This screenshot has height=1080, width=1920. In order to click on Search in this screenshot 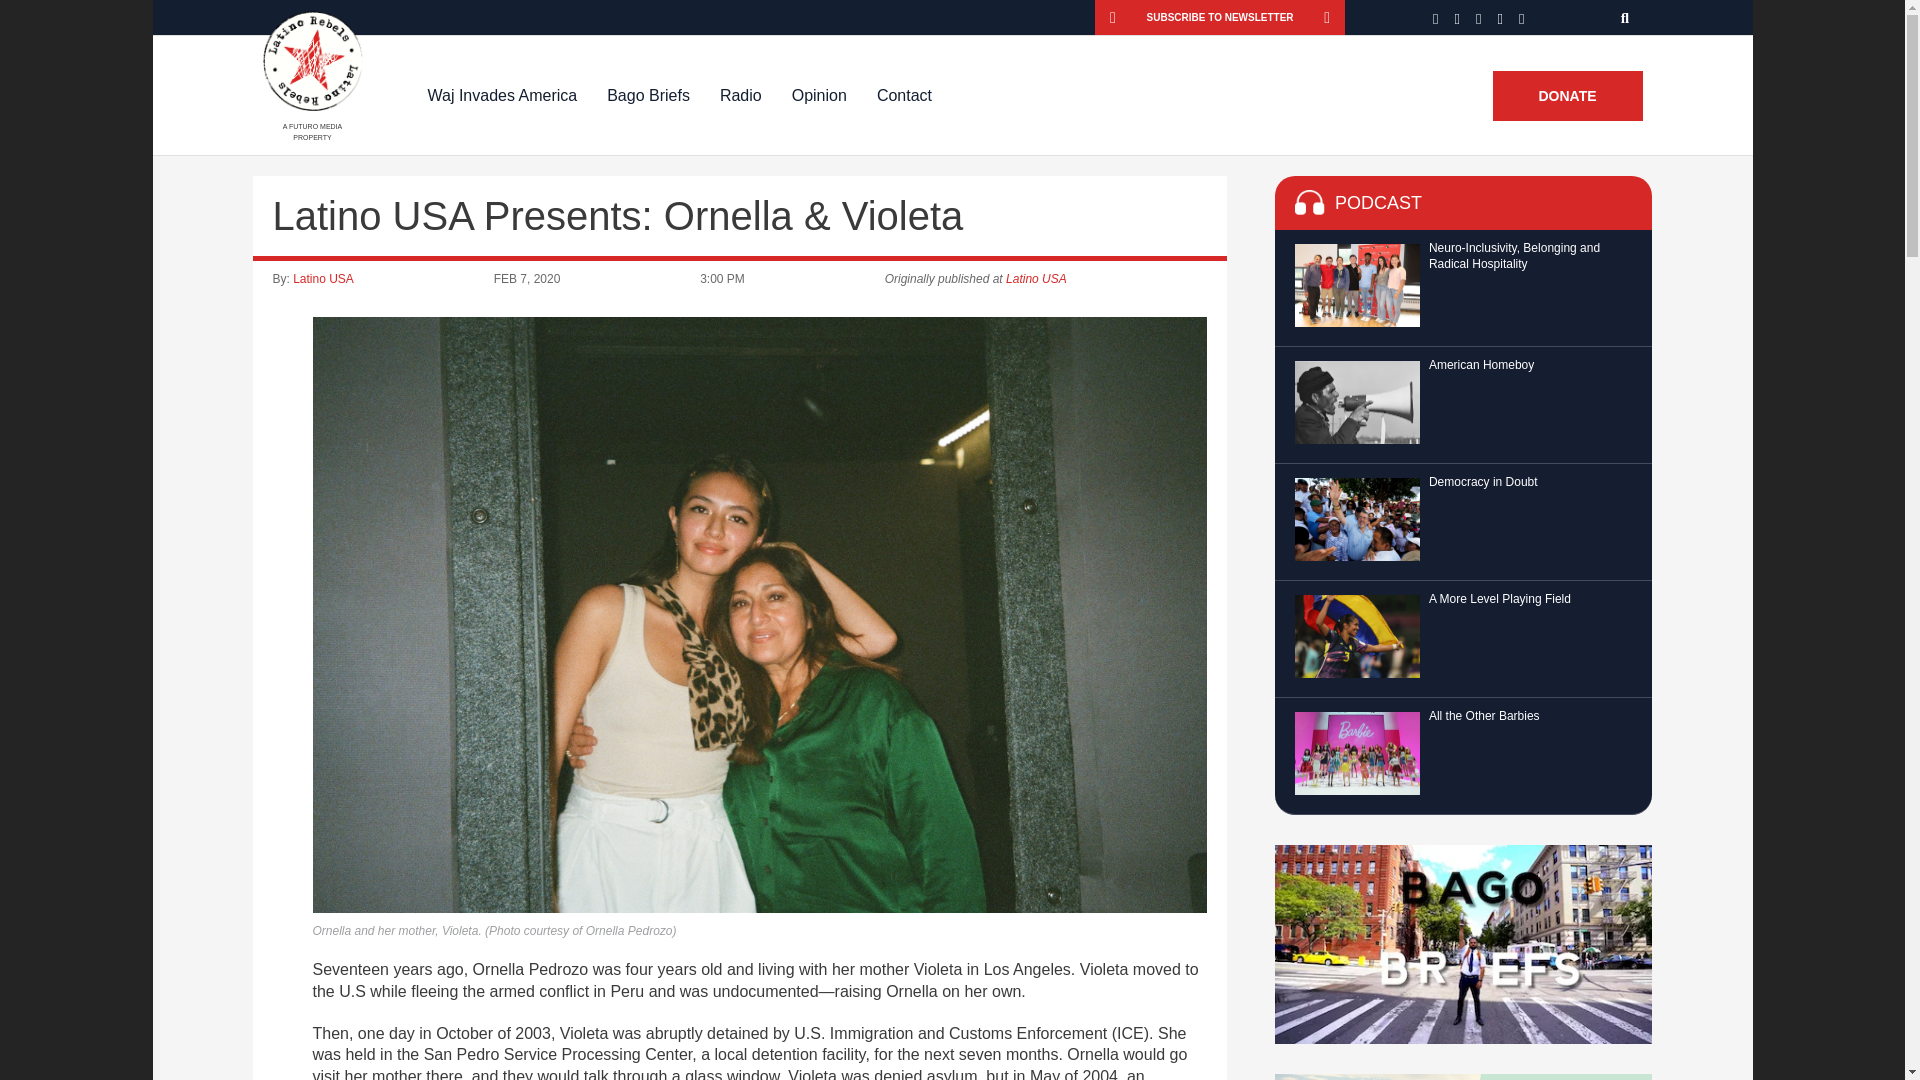, I will do `click(1626, 17)`.